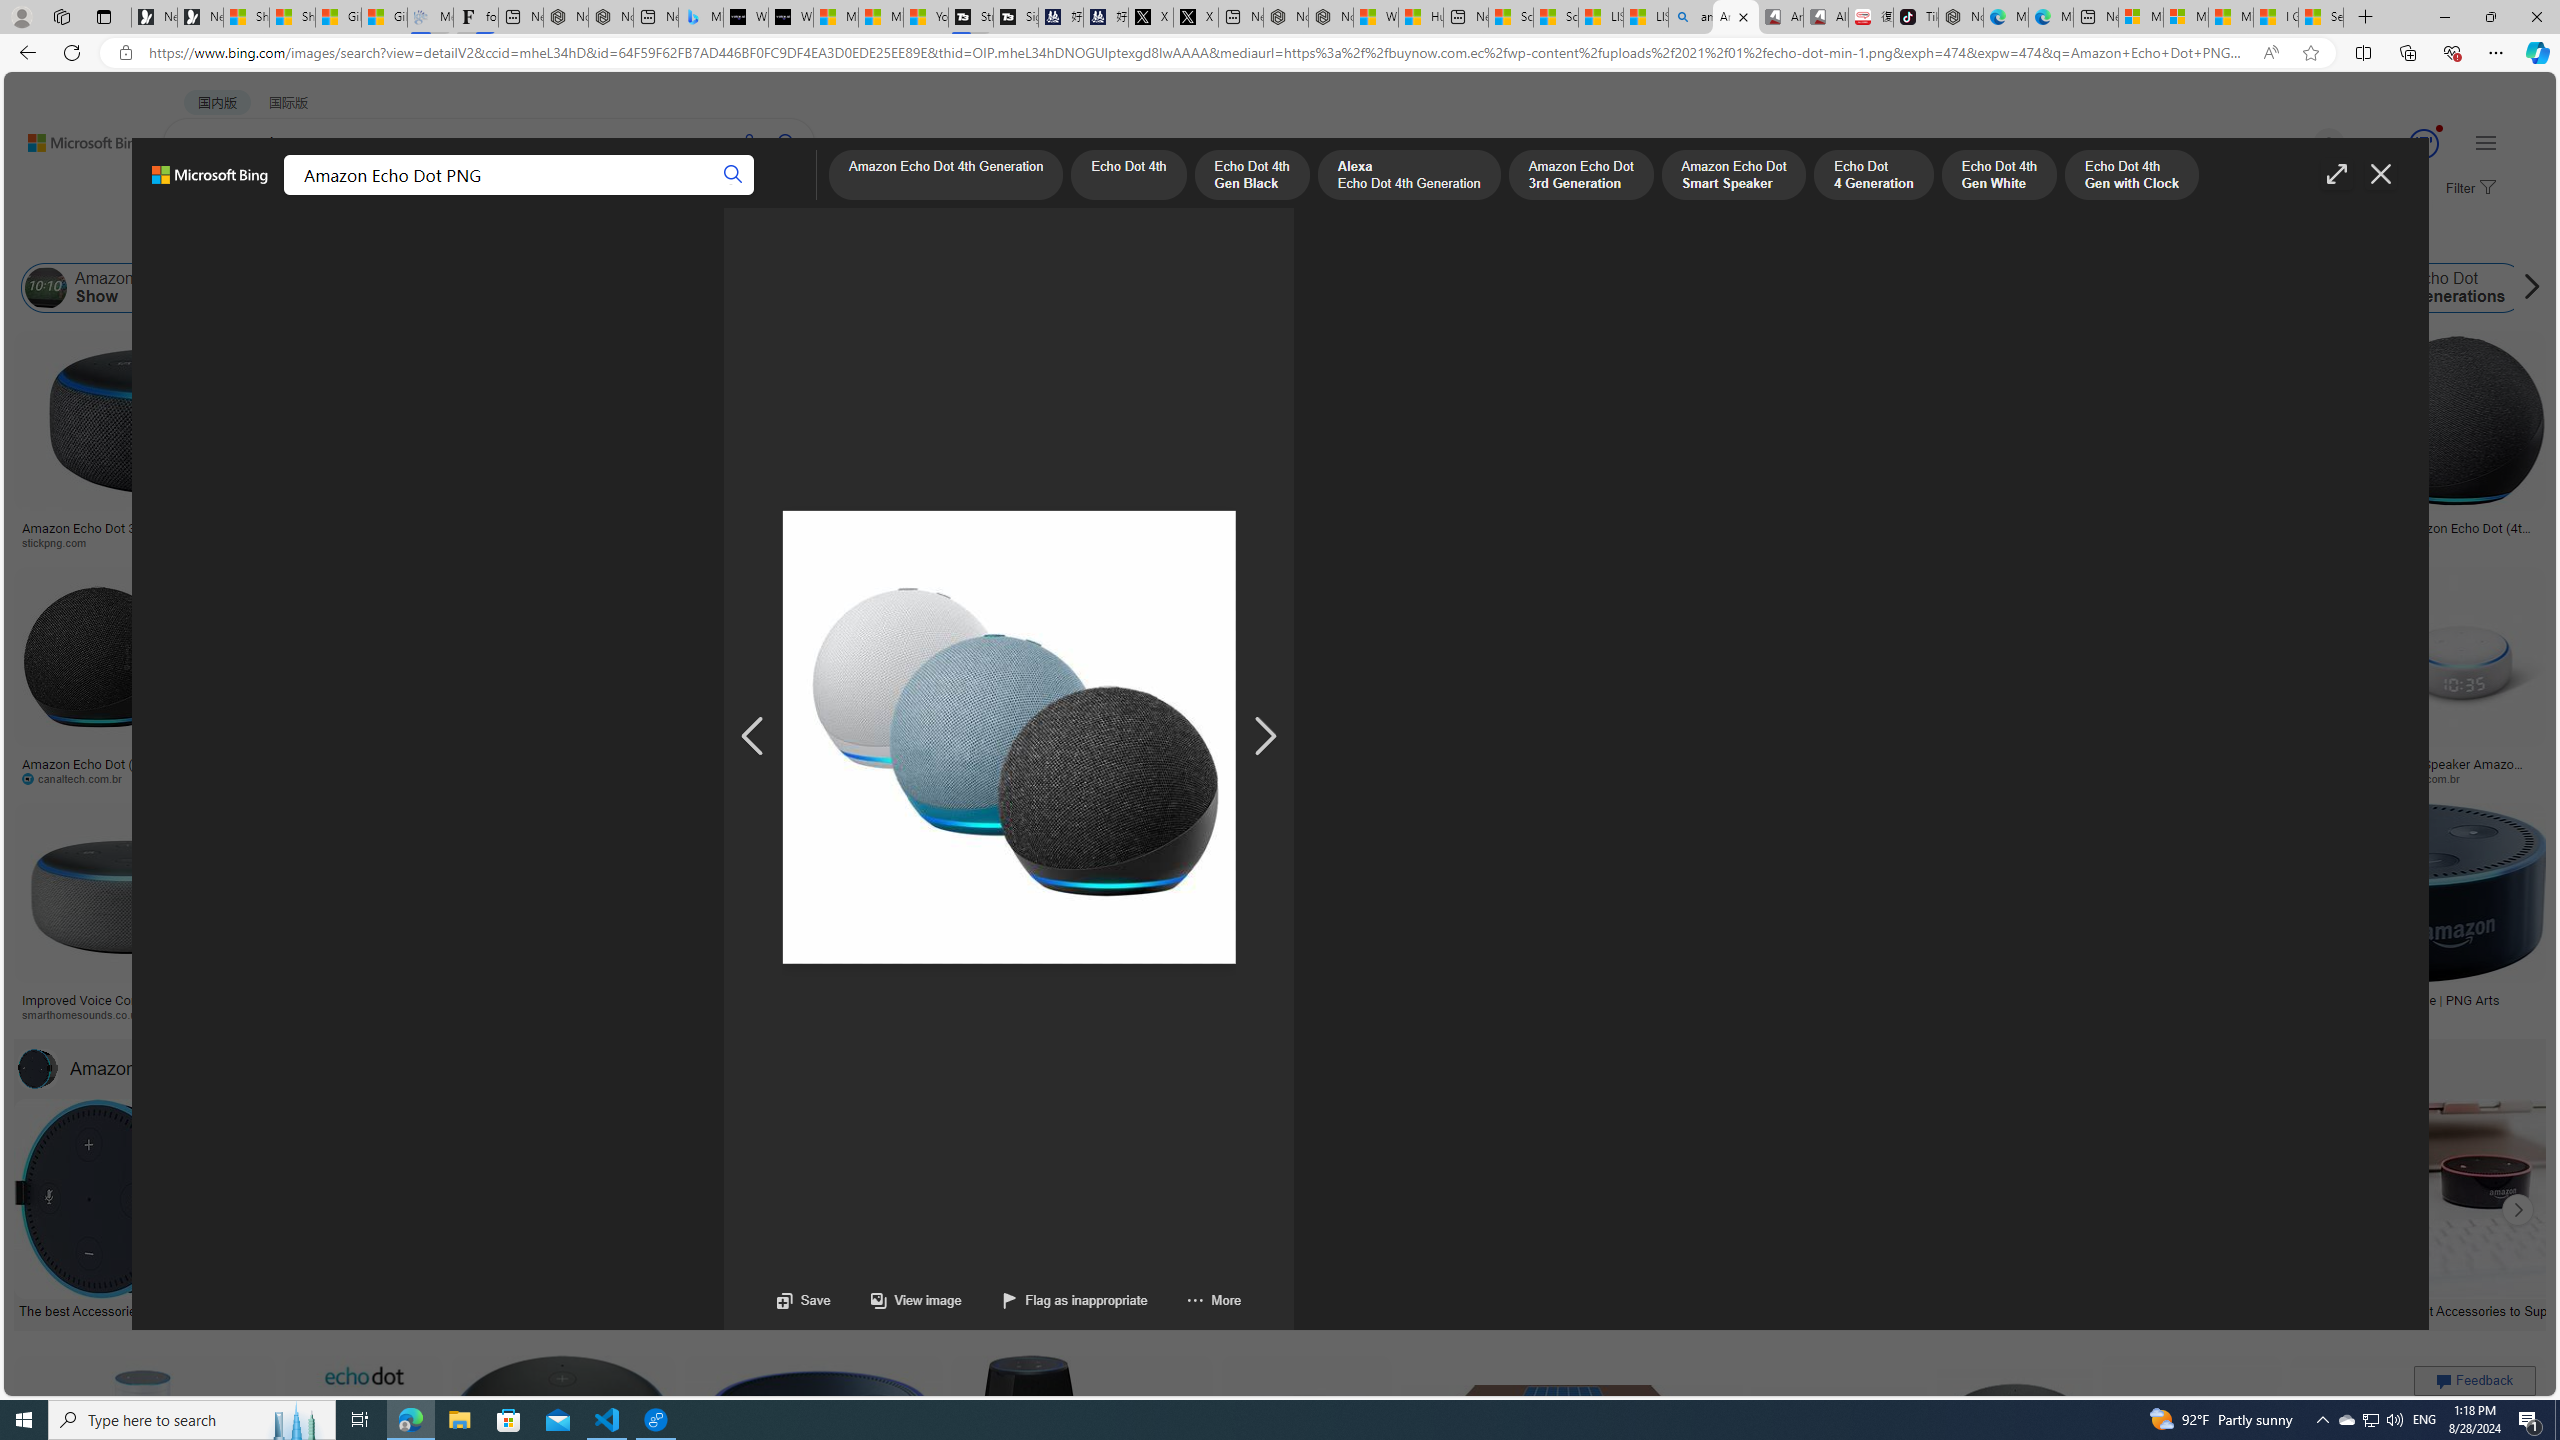  I want to click on avenidatecnologica.com, so click(2240, 778).